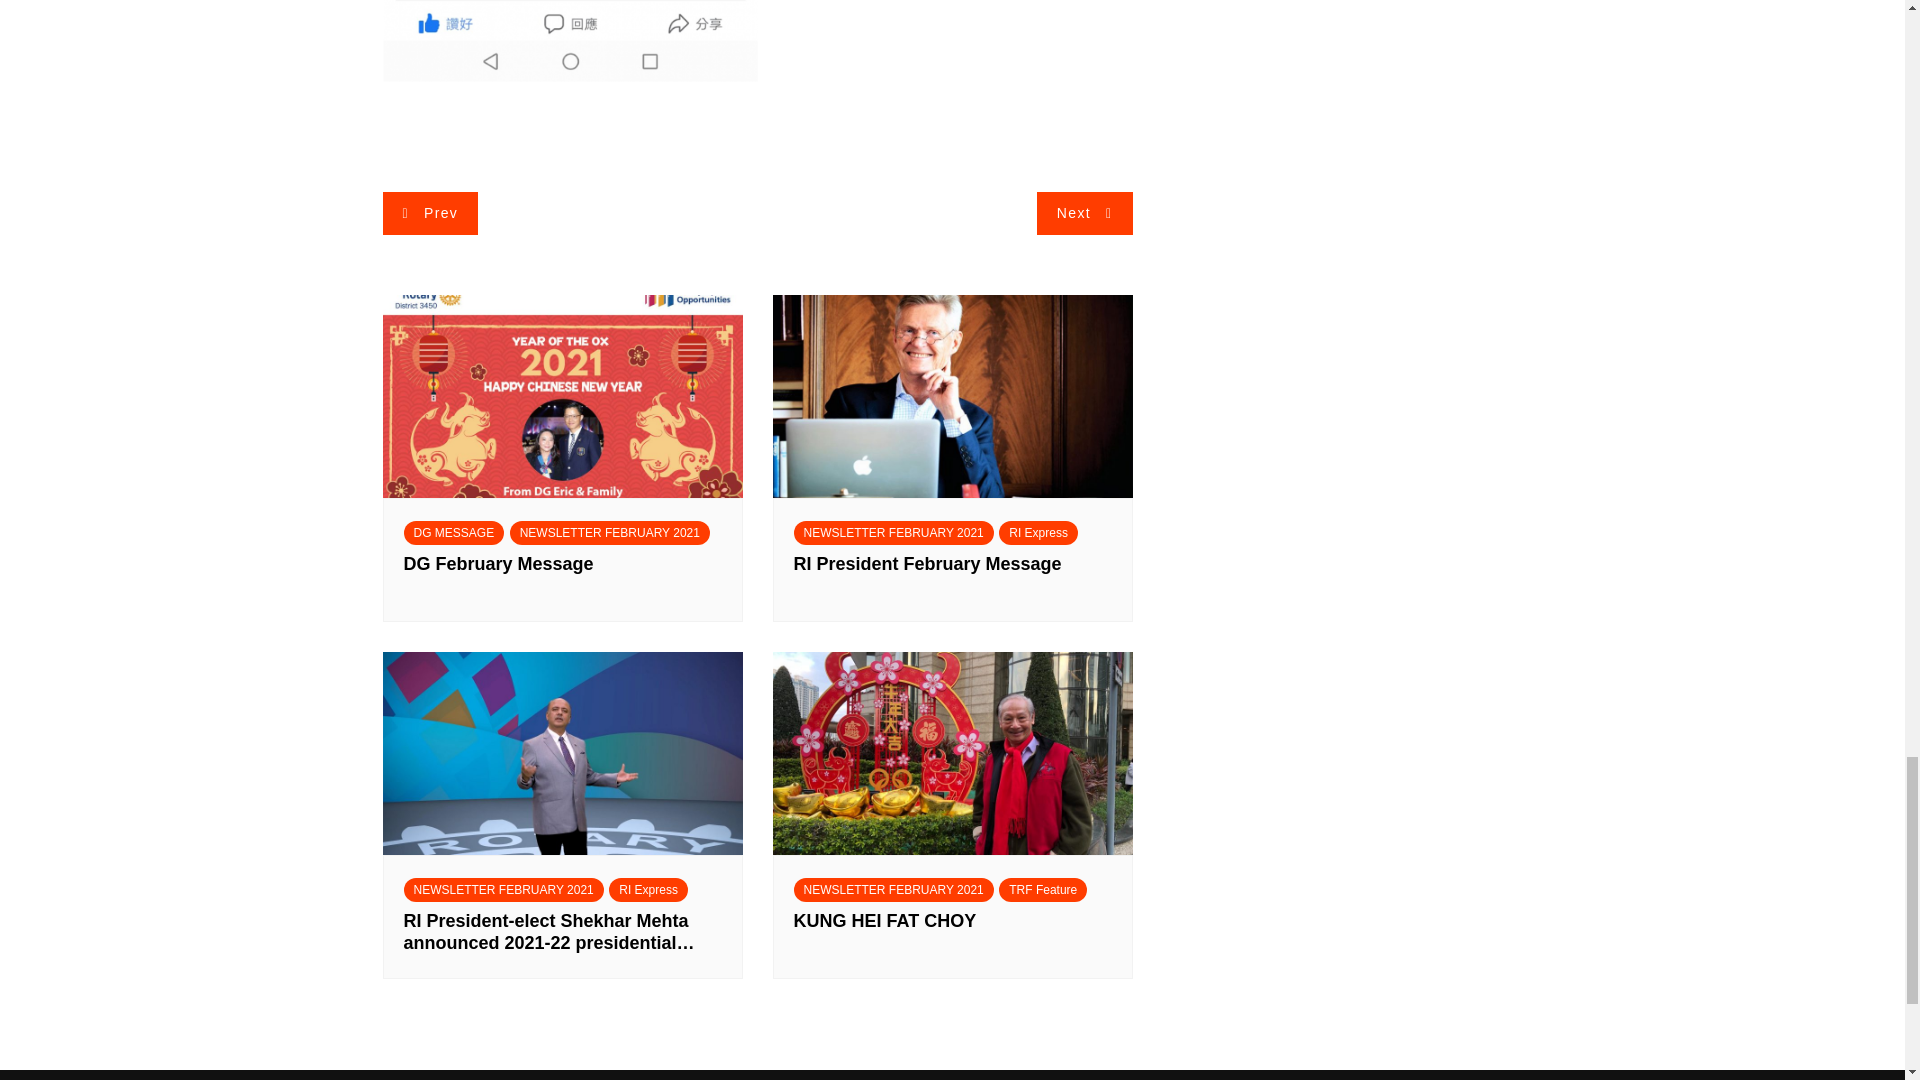 This screenshot has height=1080, width=1920. I want to click on NEWSLETTER FEBRUARY 2021, so click(504, 890).